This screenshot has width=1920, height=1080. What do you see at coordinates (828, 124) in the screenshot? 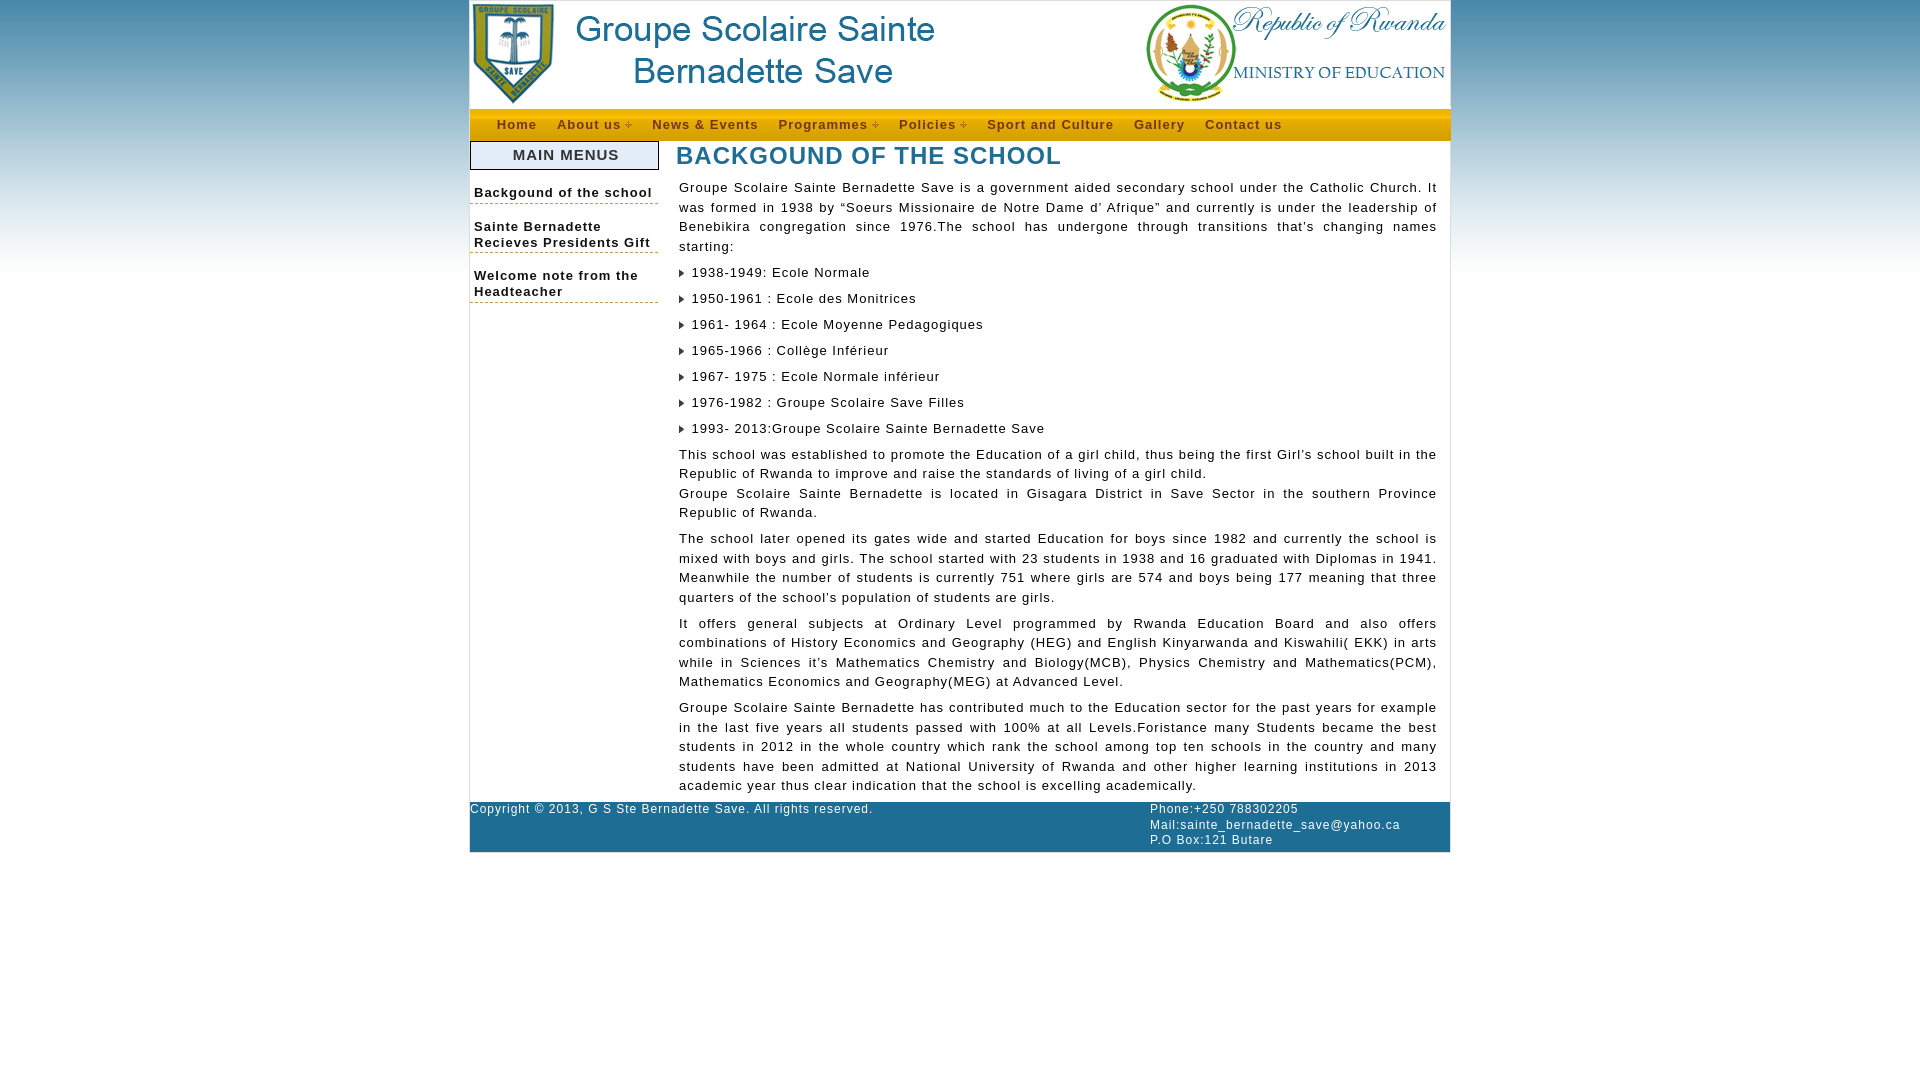
I see `Programmes` at bounding box center [828, 124].